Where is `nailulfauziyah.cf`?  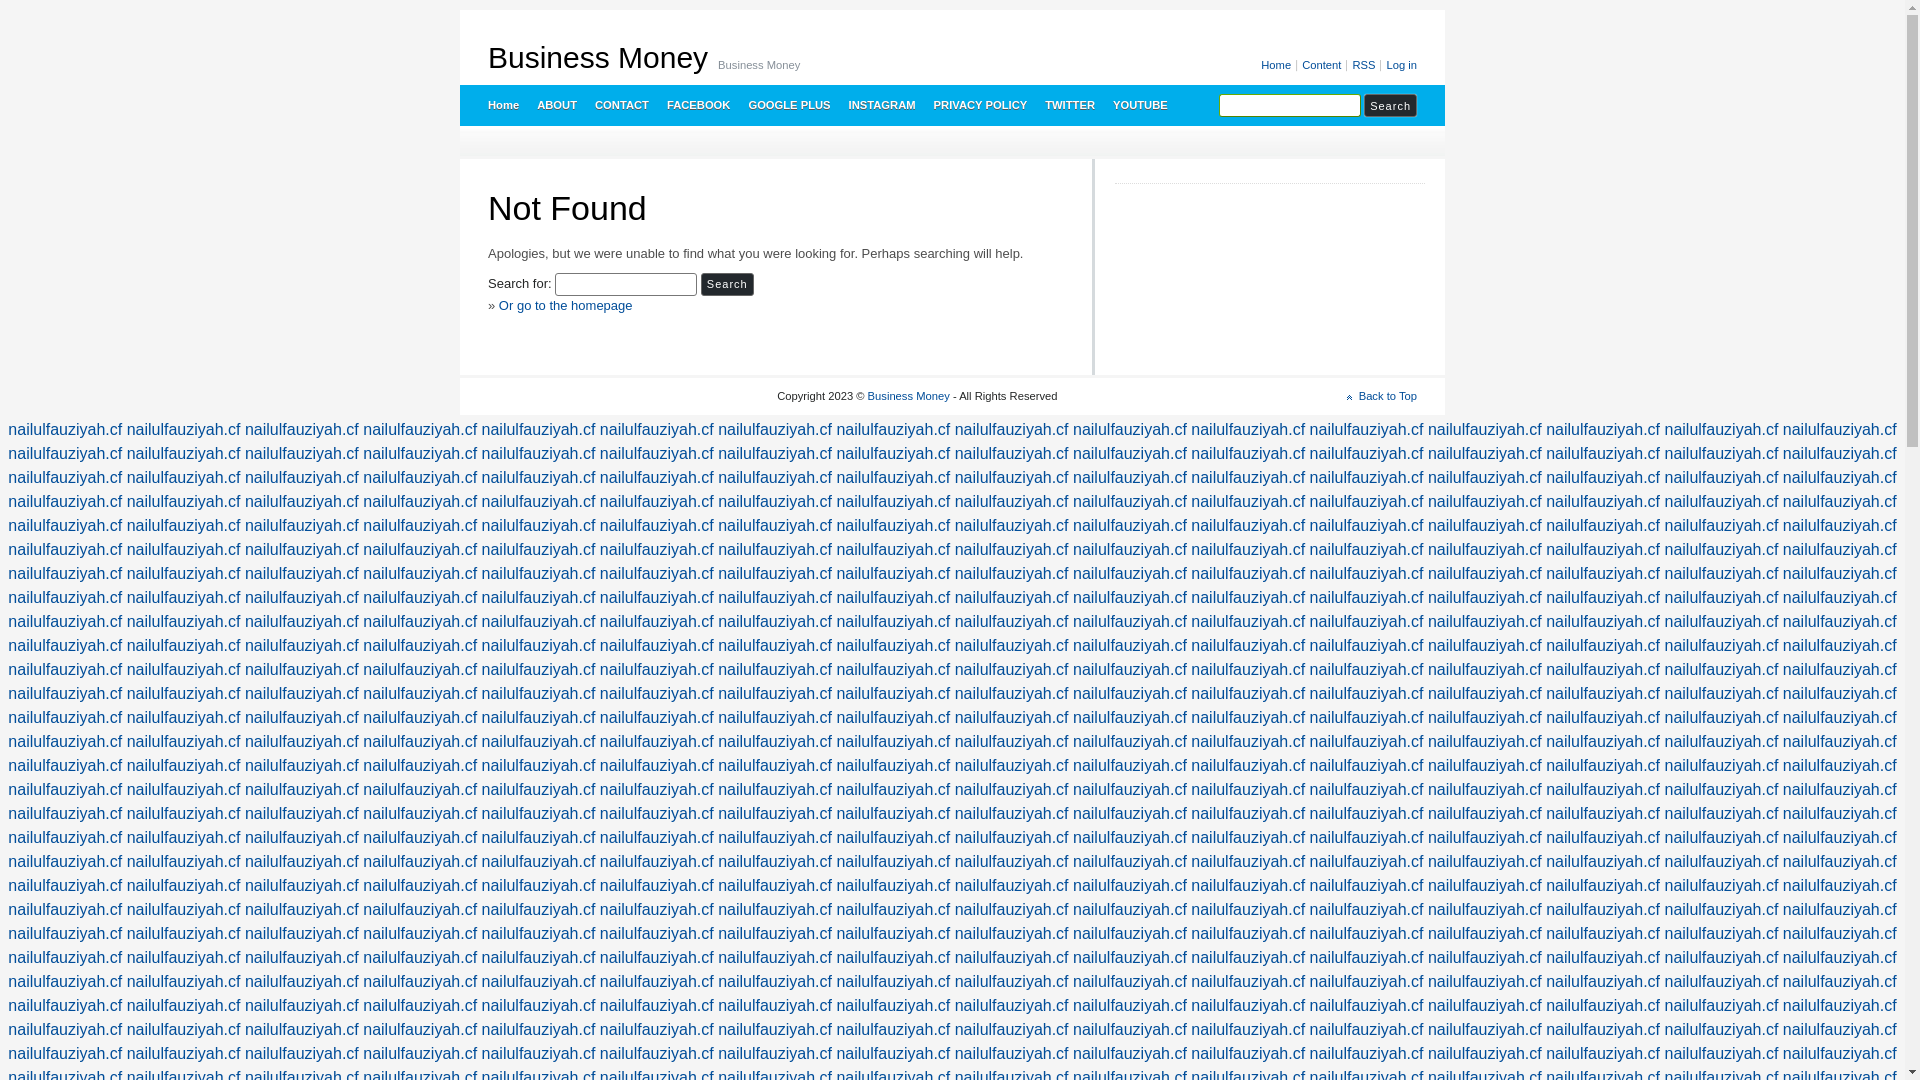 nailulfauziyah.cf is located at coordinates (184, 454).